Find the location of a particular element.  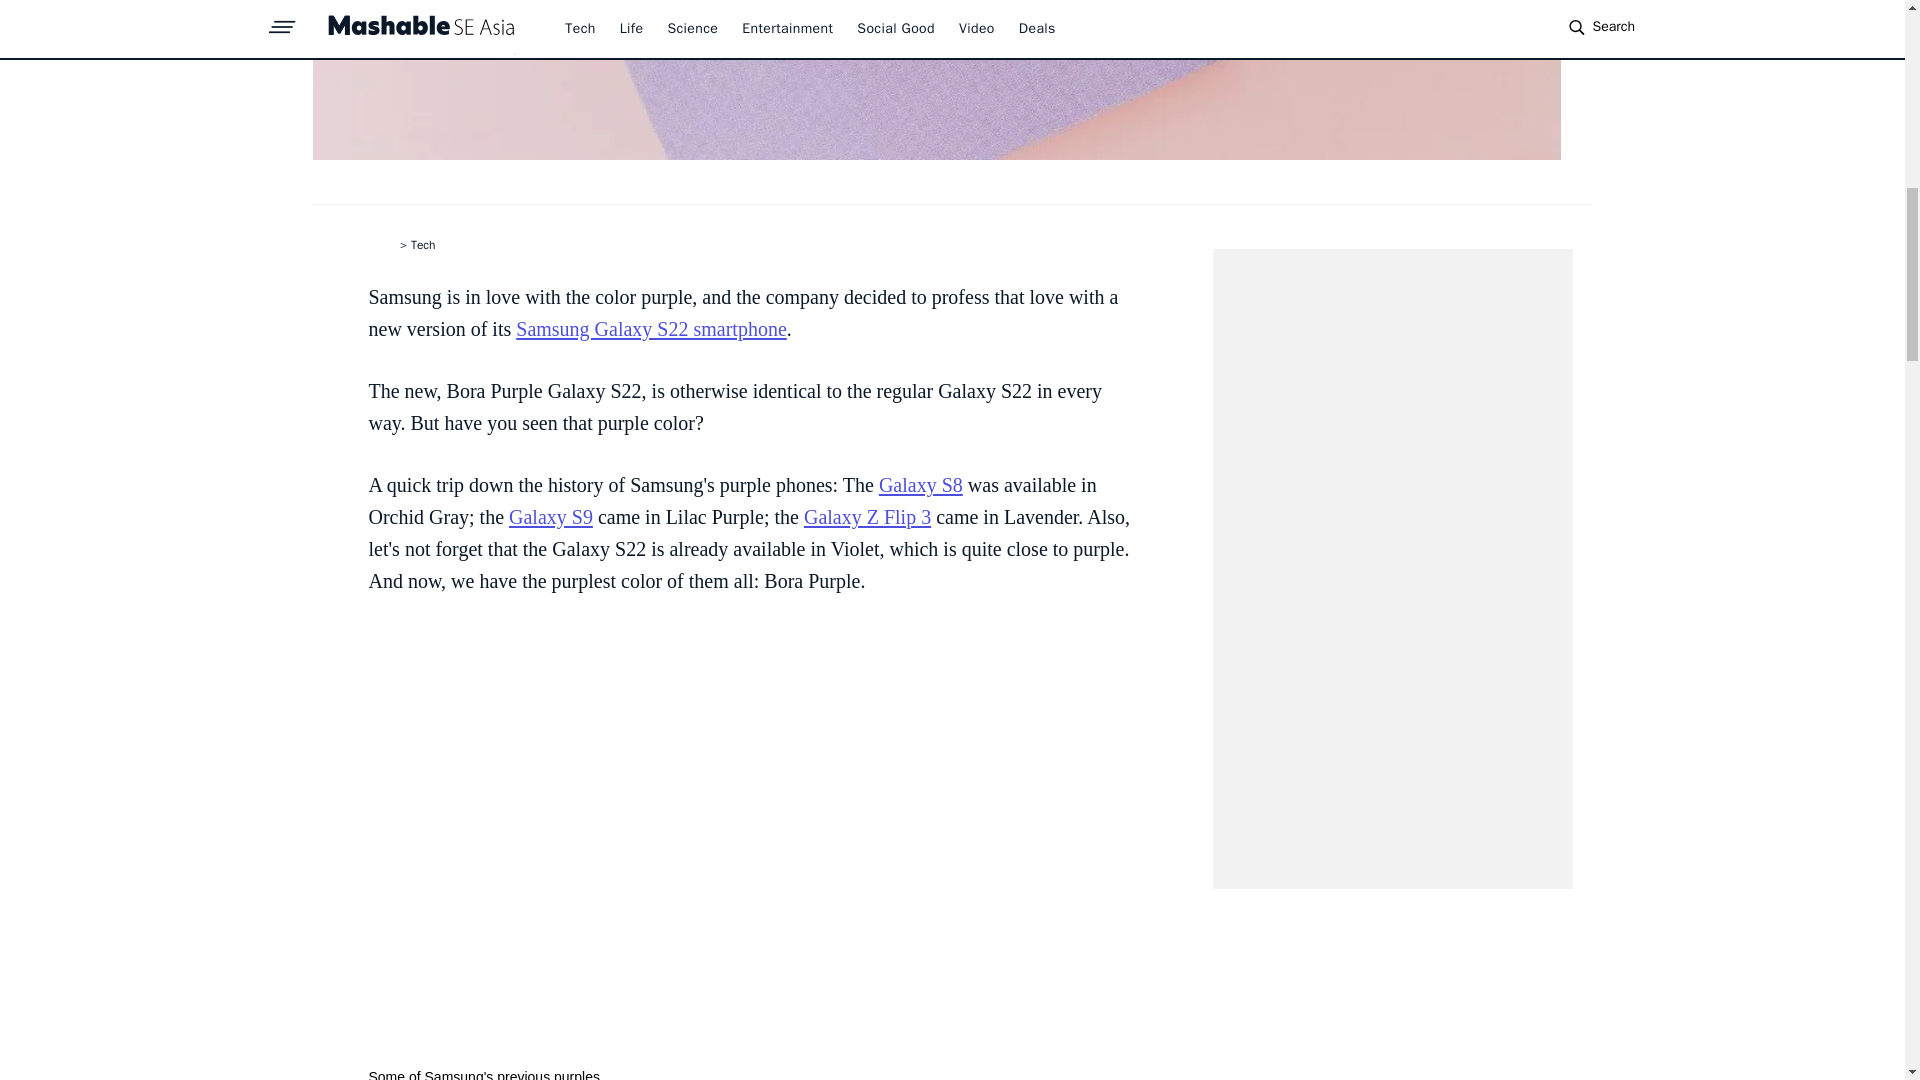

Samsung Galaxy S22 smartphone is located at coordinates (652, 328).